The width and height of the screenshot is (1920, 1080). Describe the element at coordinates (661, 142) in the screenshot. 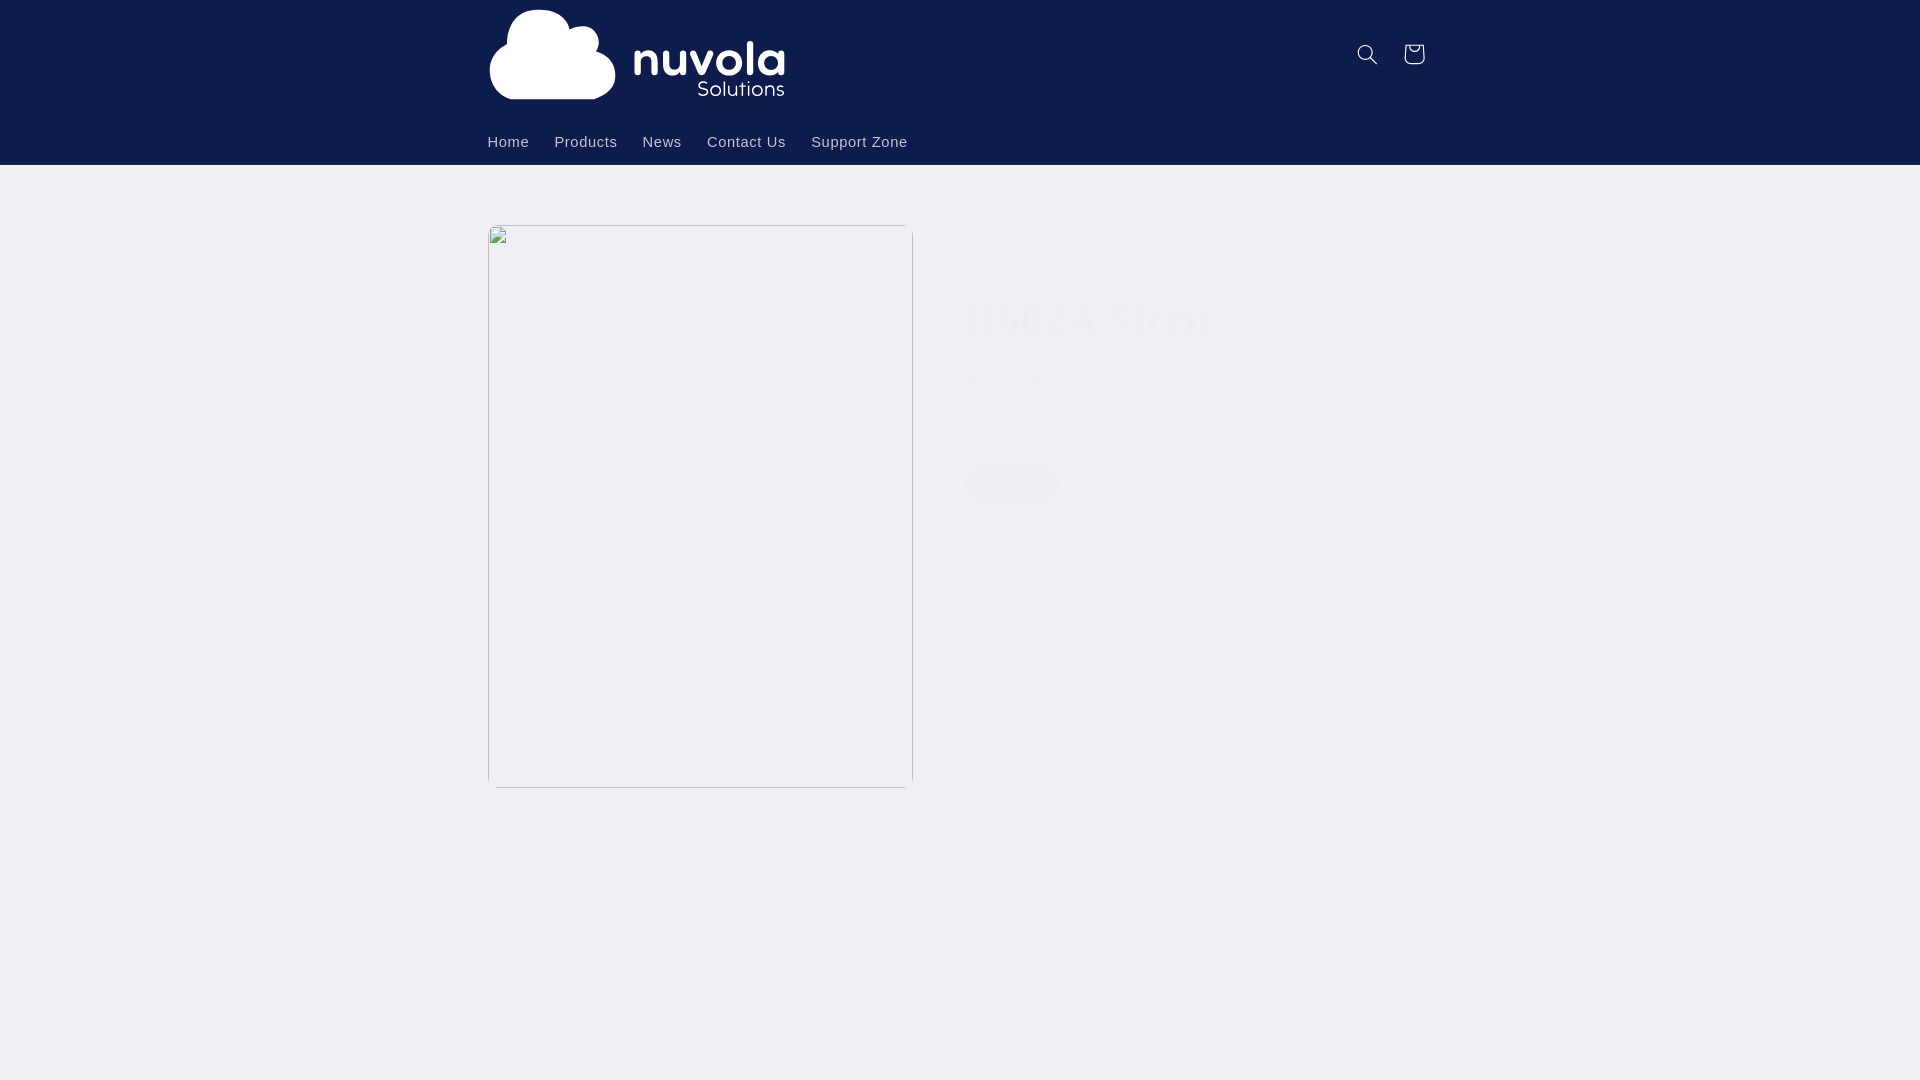

I see `News` at that location.